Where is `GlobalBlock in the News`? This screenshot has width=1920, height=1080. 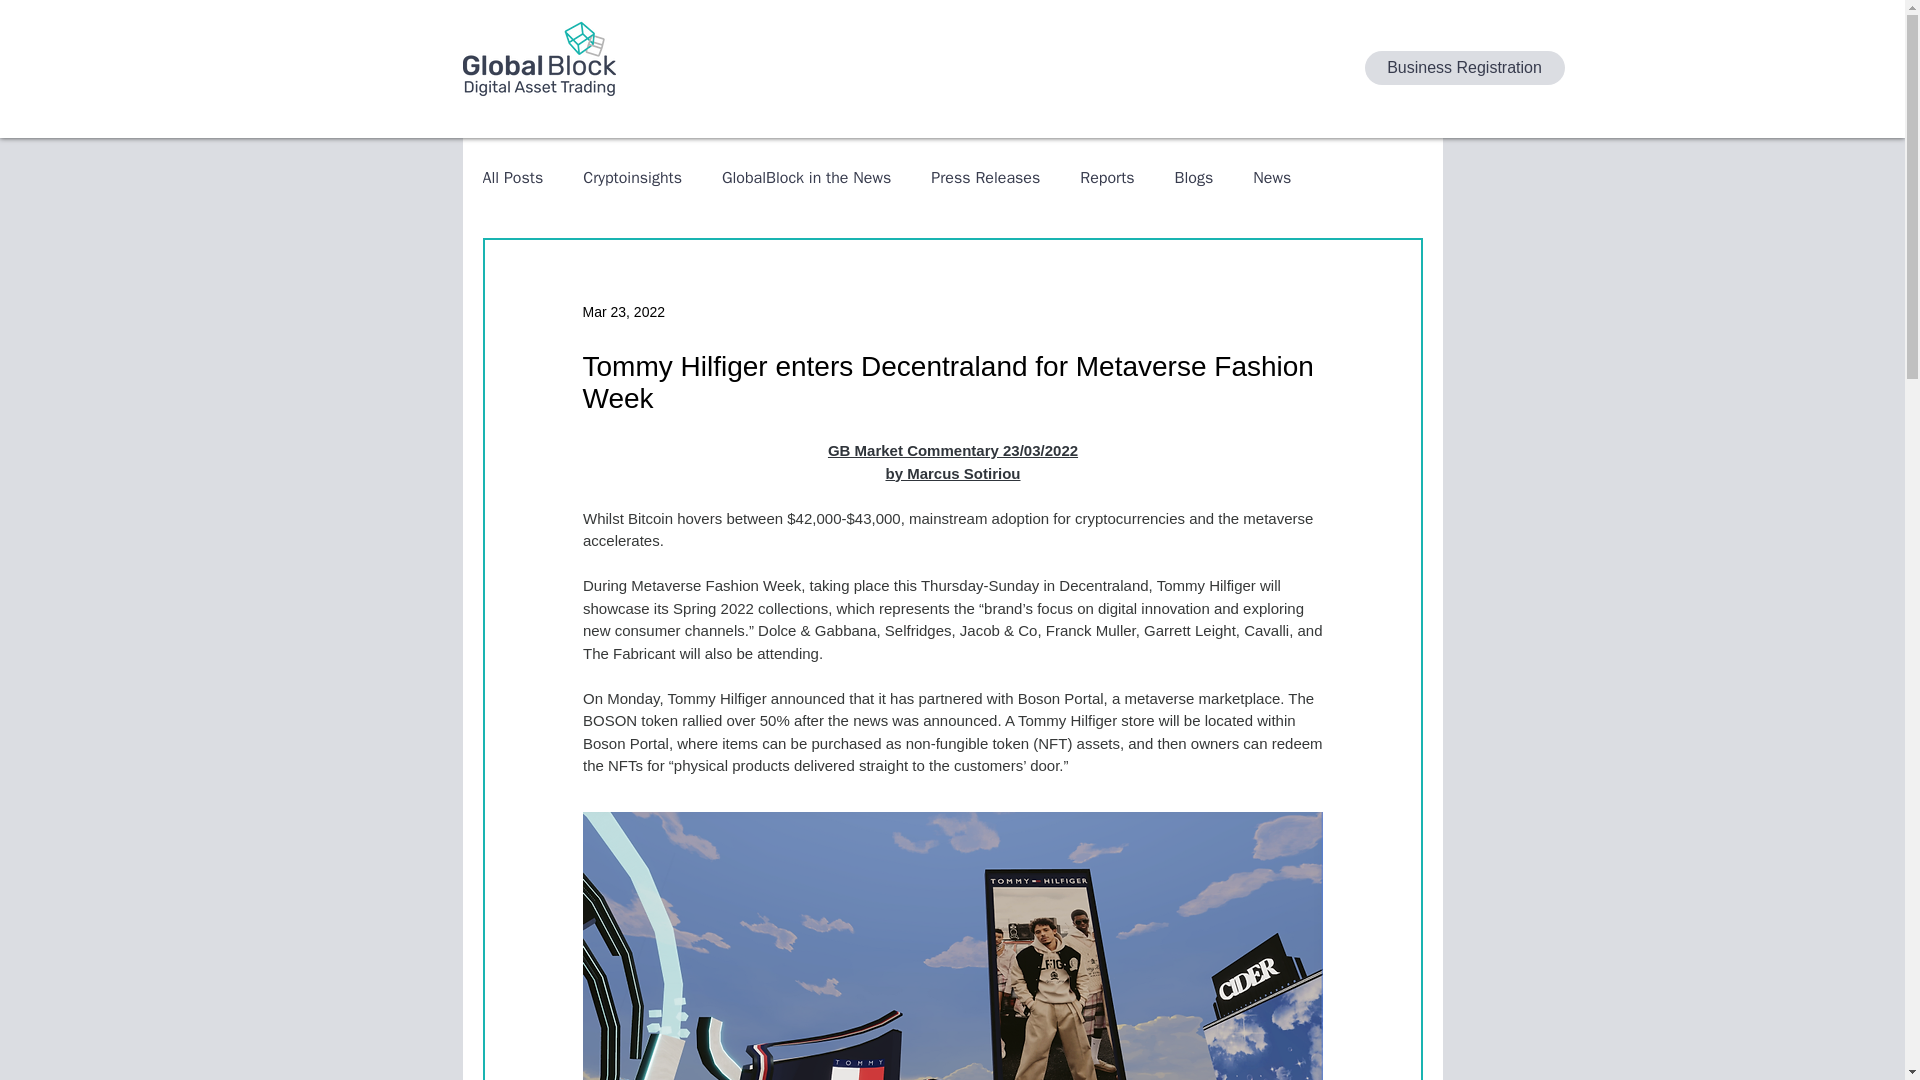
GlobalBlock in the News is located at coordinates (806, 178).